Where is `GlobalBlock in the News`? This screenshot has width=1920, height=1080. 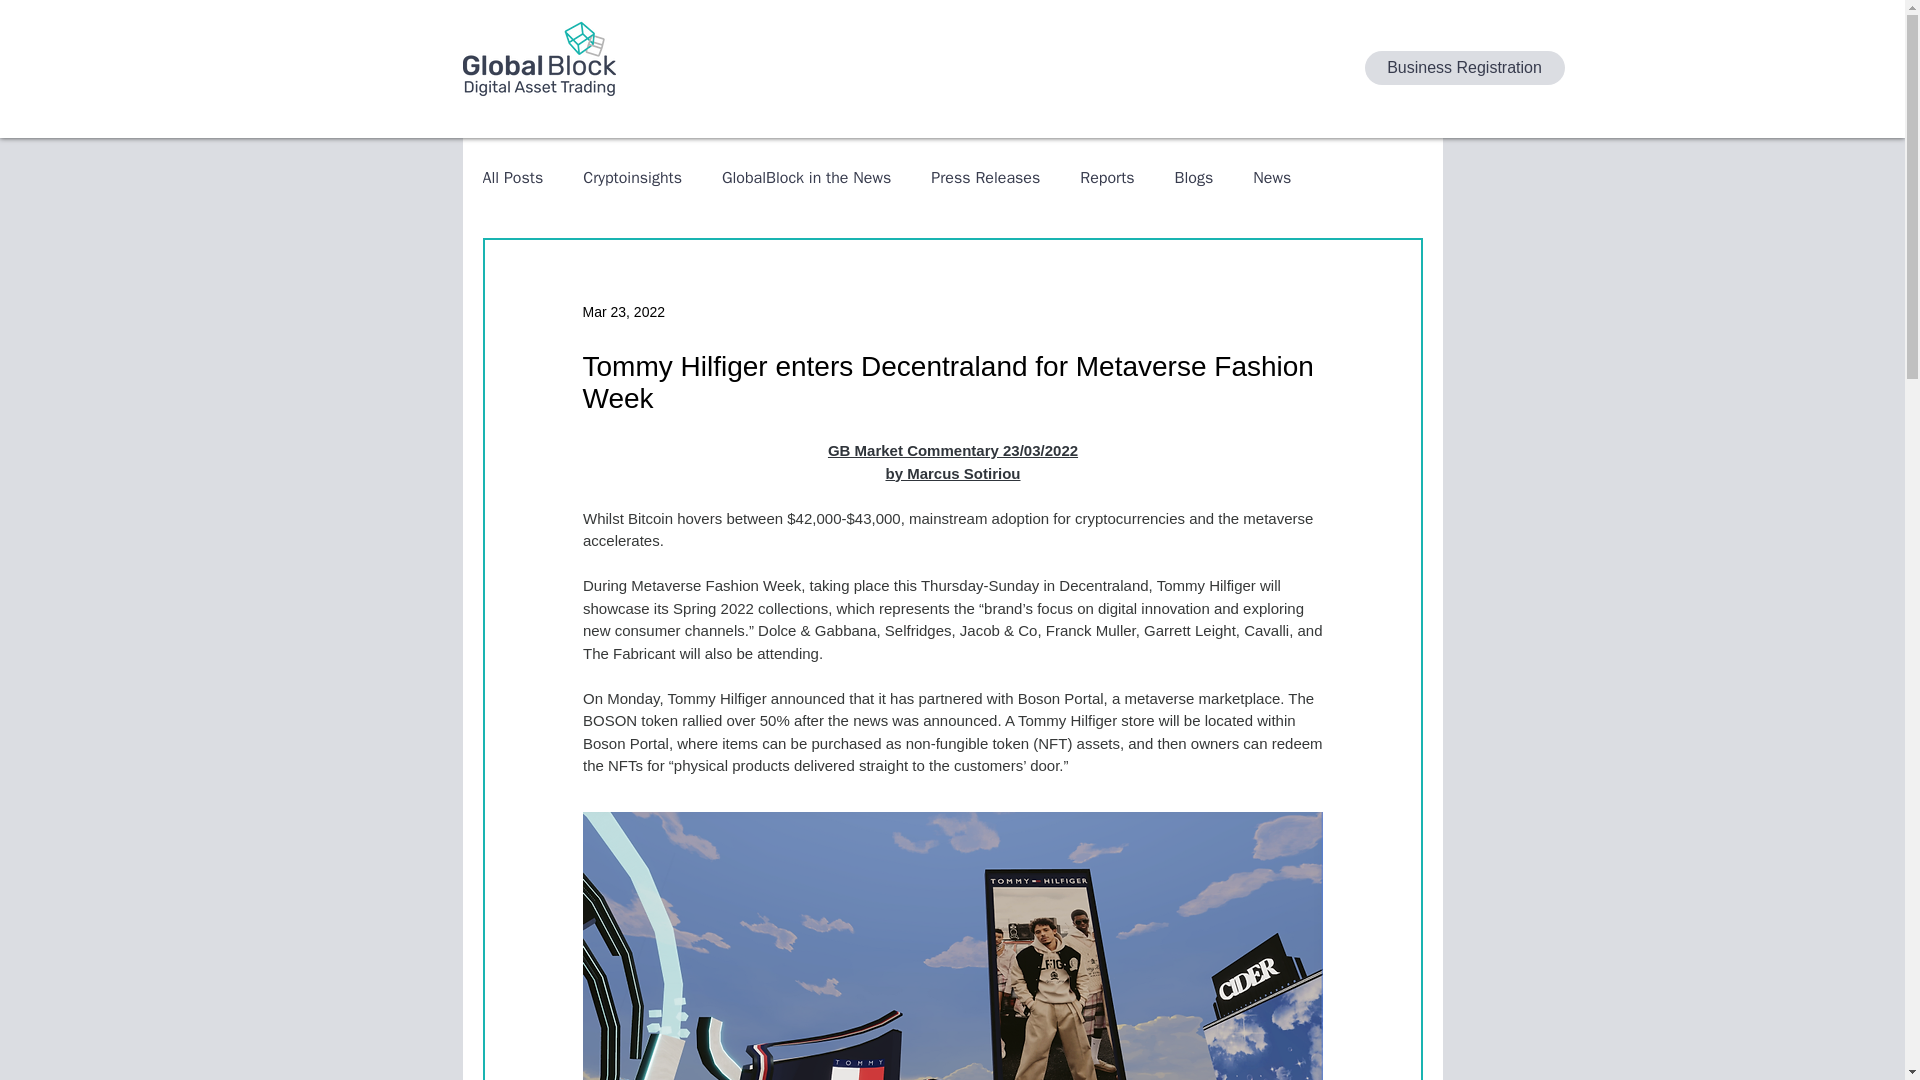
GlobalBlock in the News is located at coordinates (806, 178).